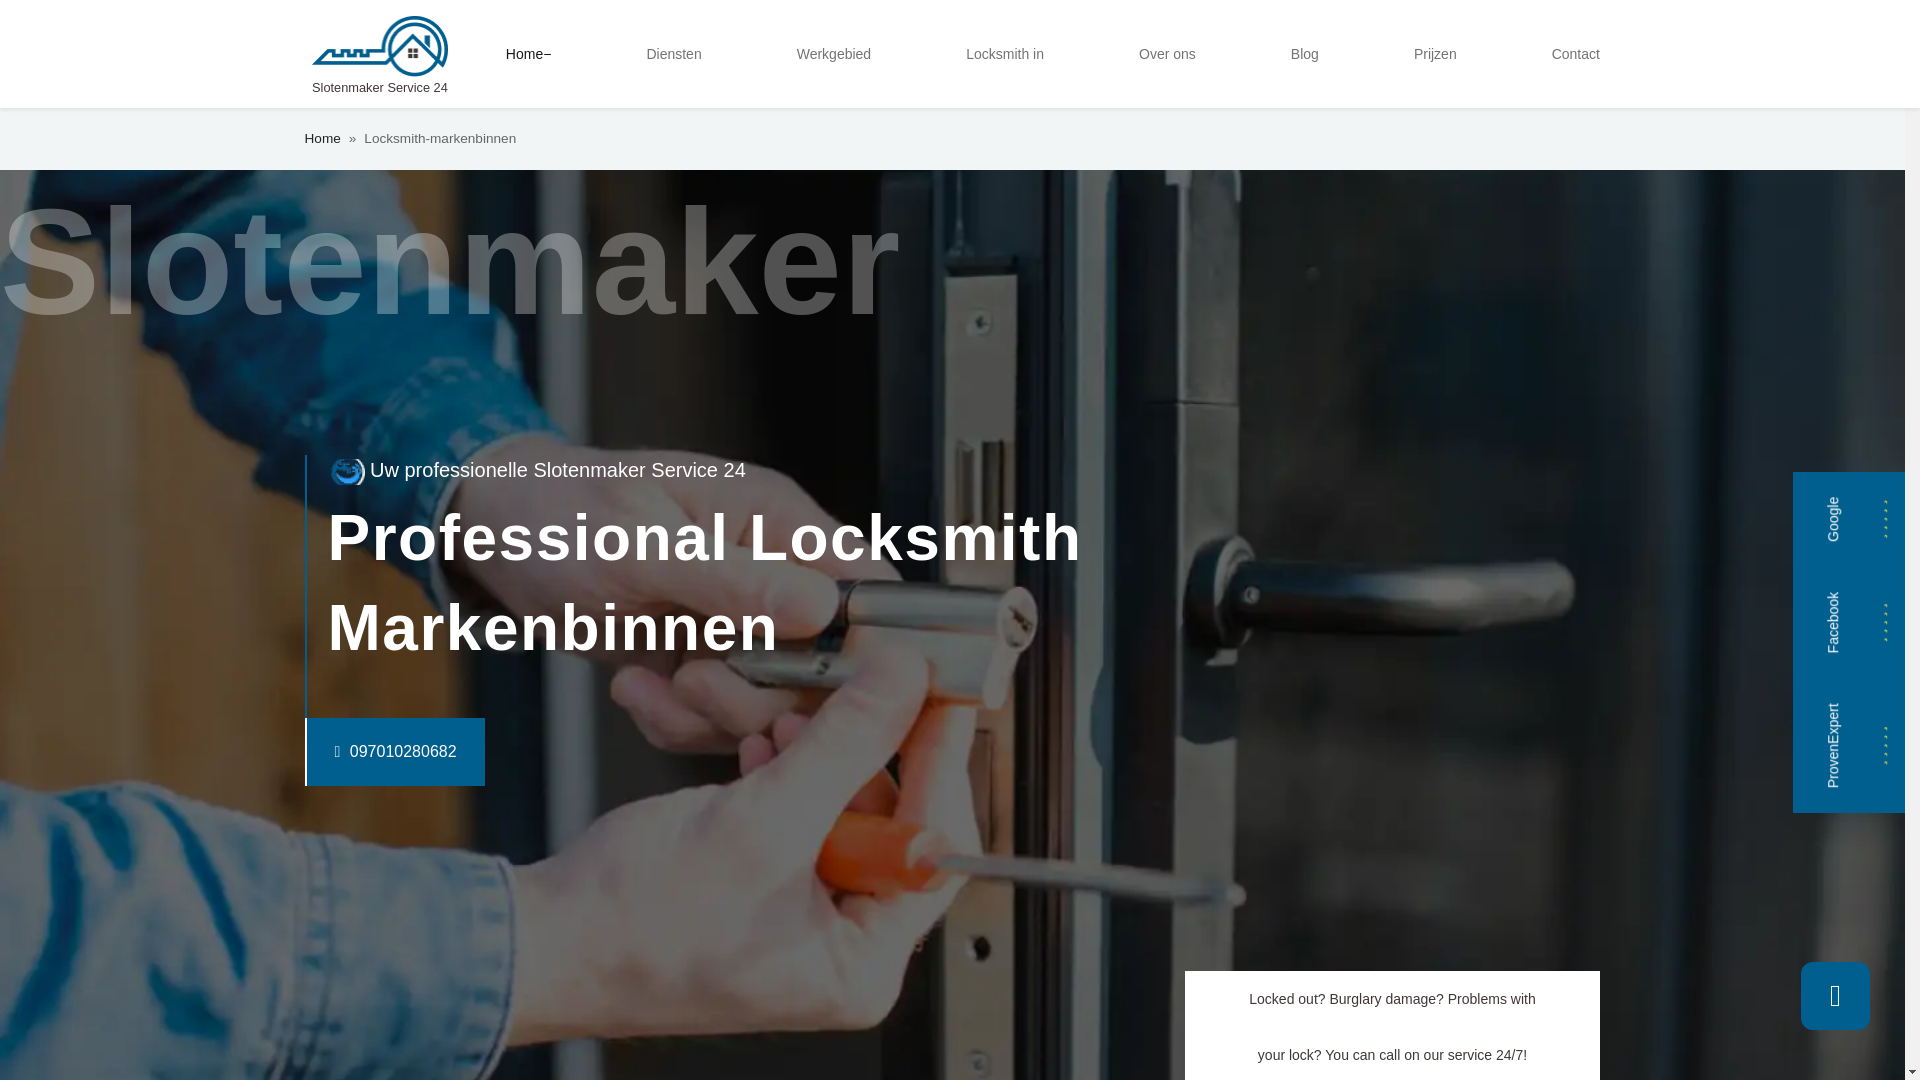 The width and height of the screenshot is (1920, 1080). What do you see at coordinates (379, 54) in the screenshot?
I see `Slotenmaker Service 24` at bounding box center [379, 54].